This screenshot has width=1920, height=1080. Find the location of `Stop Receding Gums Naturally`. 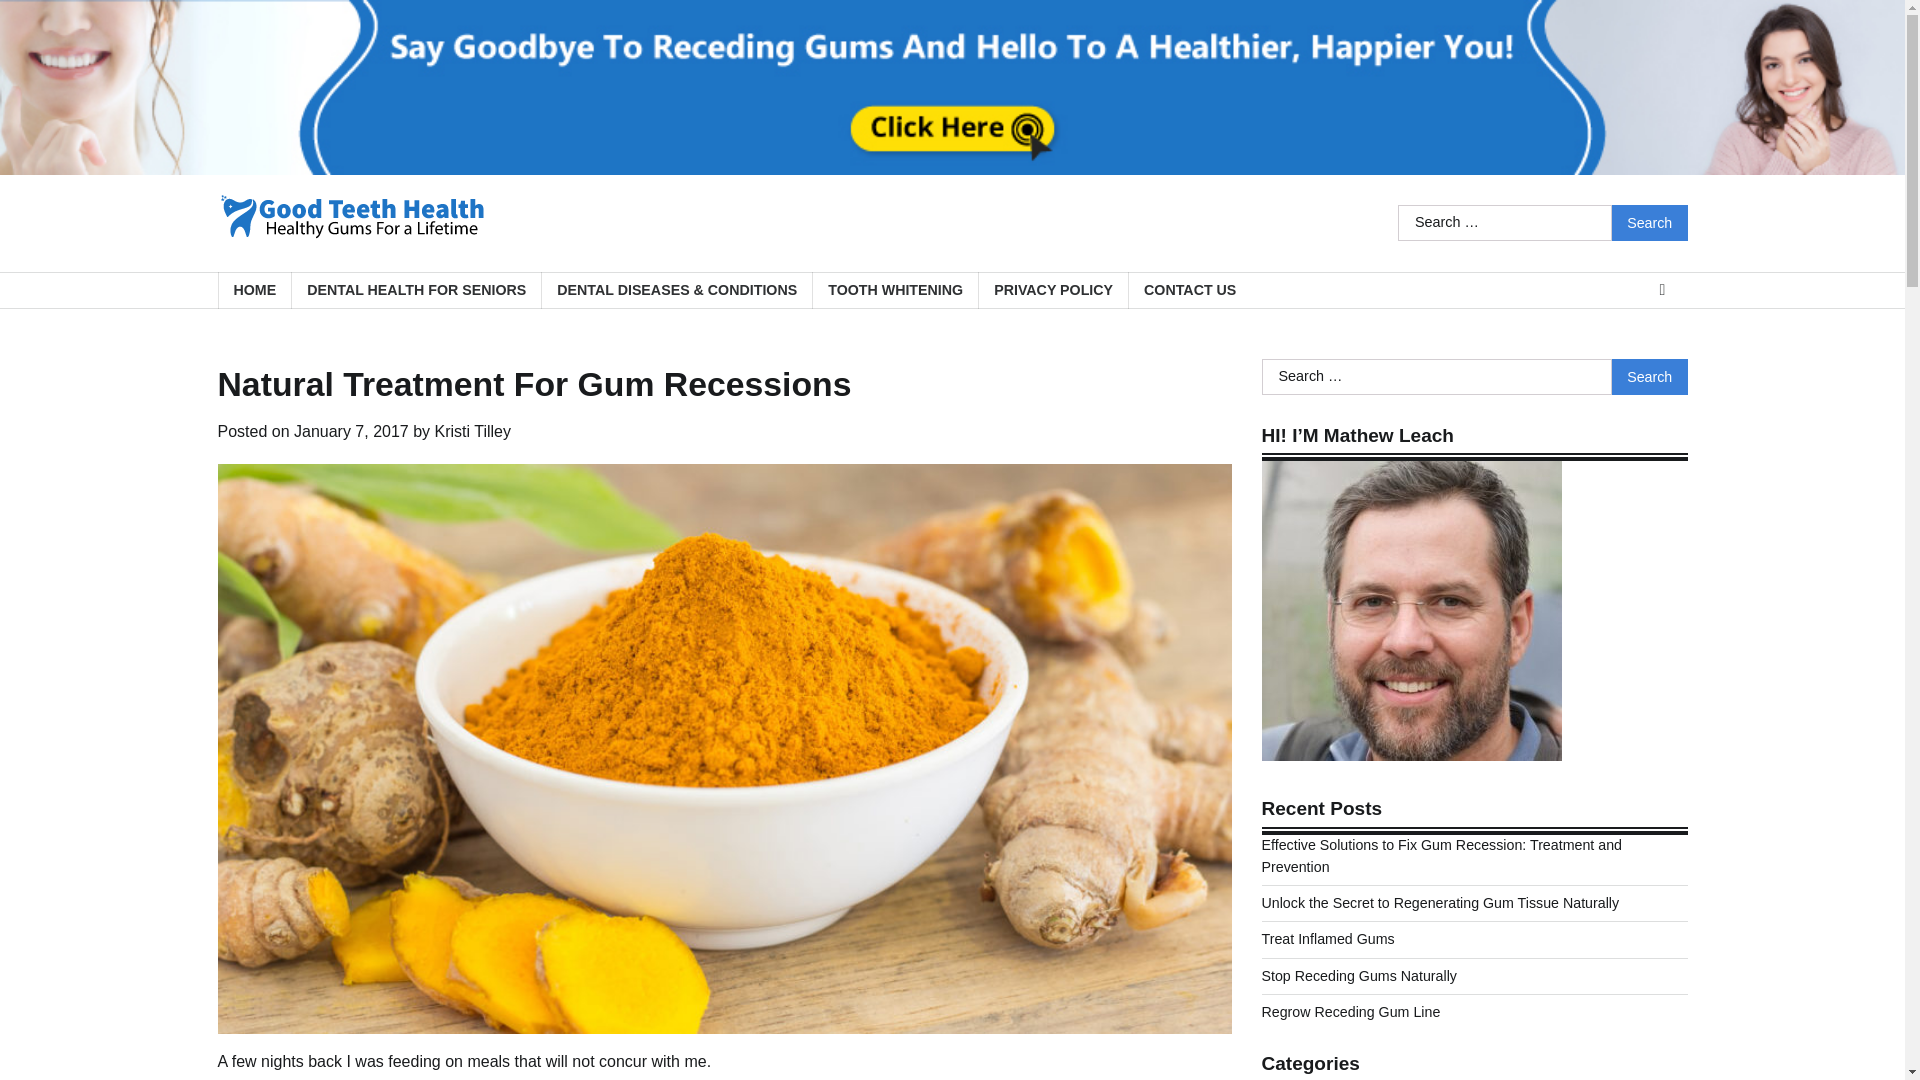

Stop Receding Gums Naturally is located at coordinates (1359, 975).